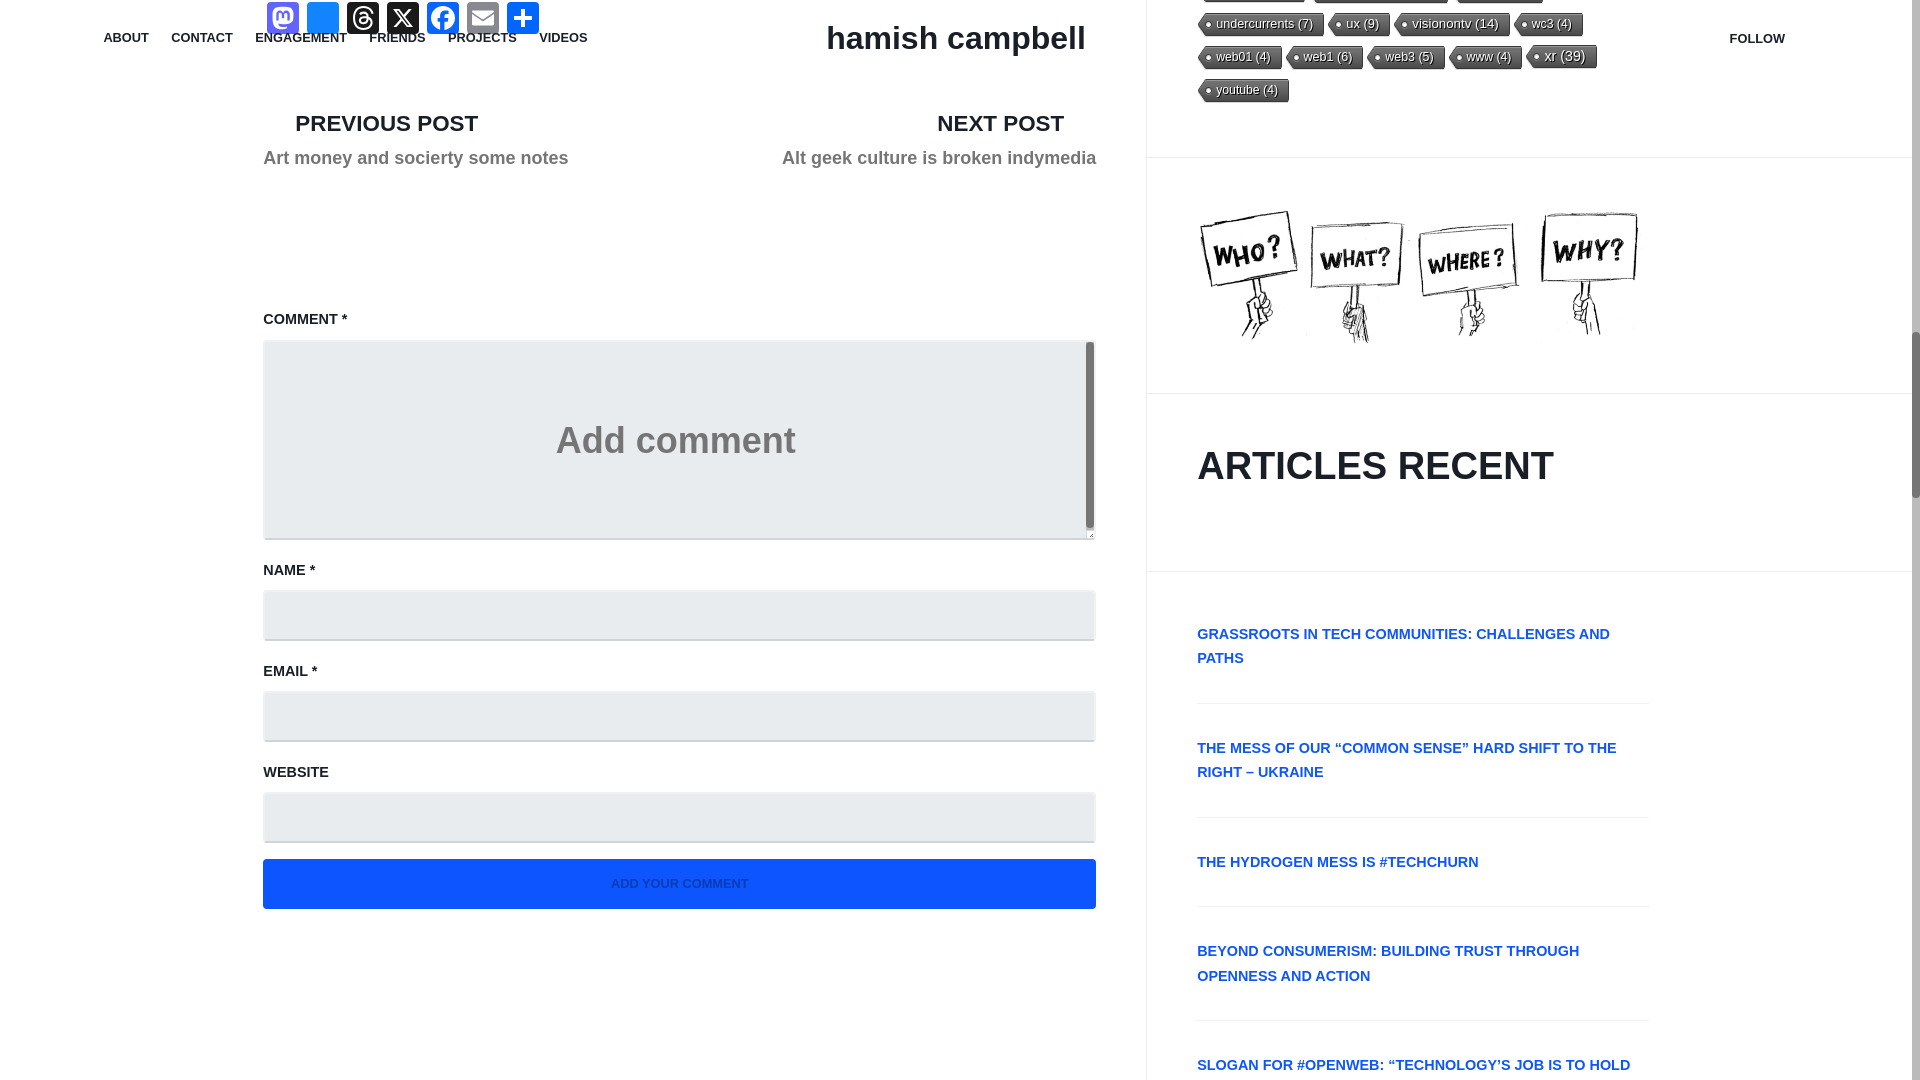 The height and width of the screenshot is (1080, 1920). What do you see at coordinates (680, 884) in the screenshot?
I see `Add your comment` at bounding box center [680, 884].